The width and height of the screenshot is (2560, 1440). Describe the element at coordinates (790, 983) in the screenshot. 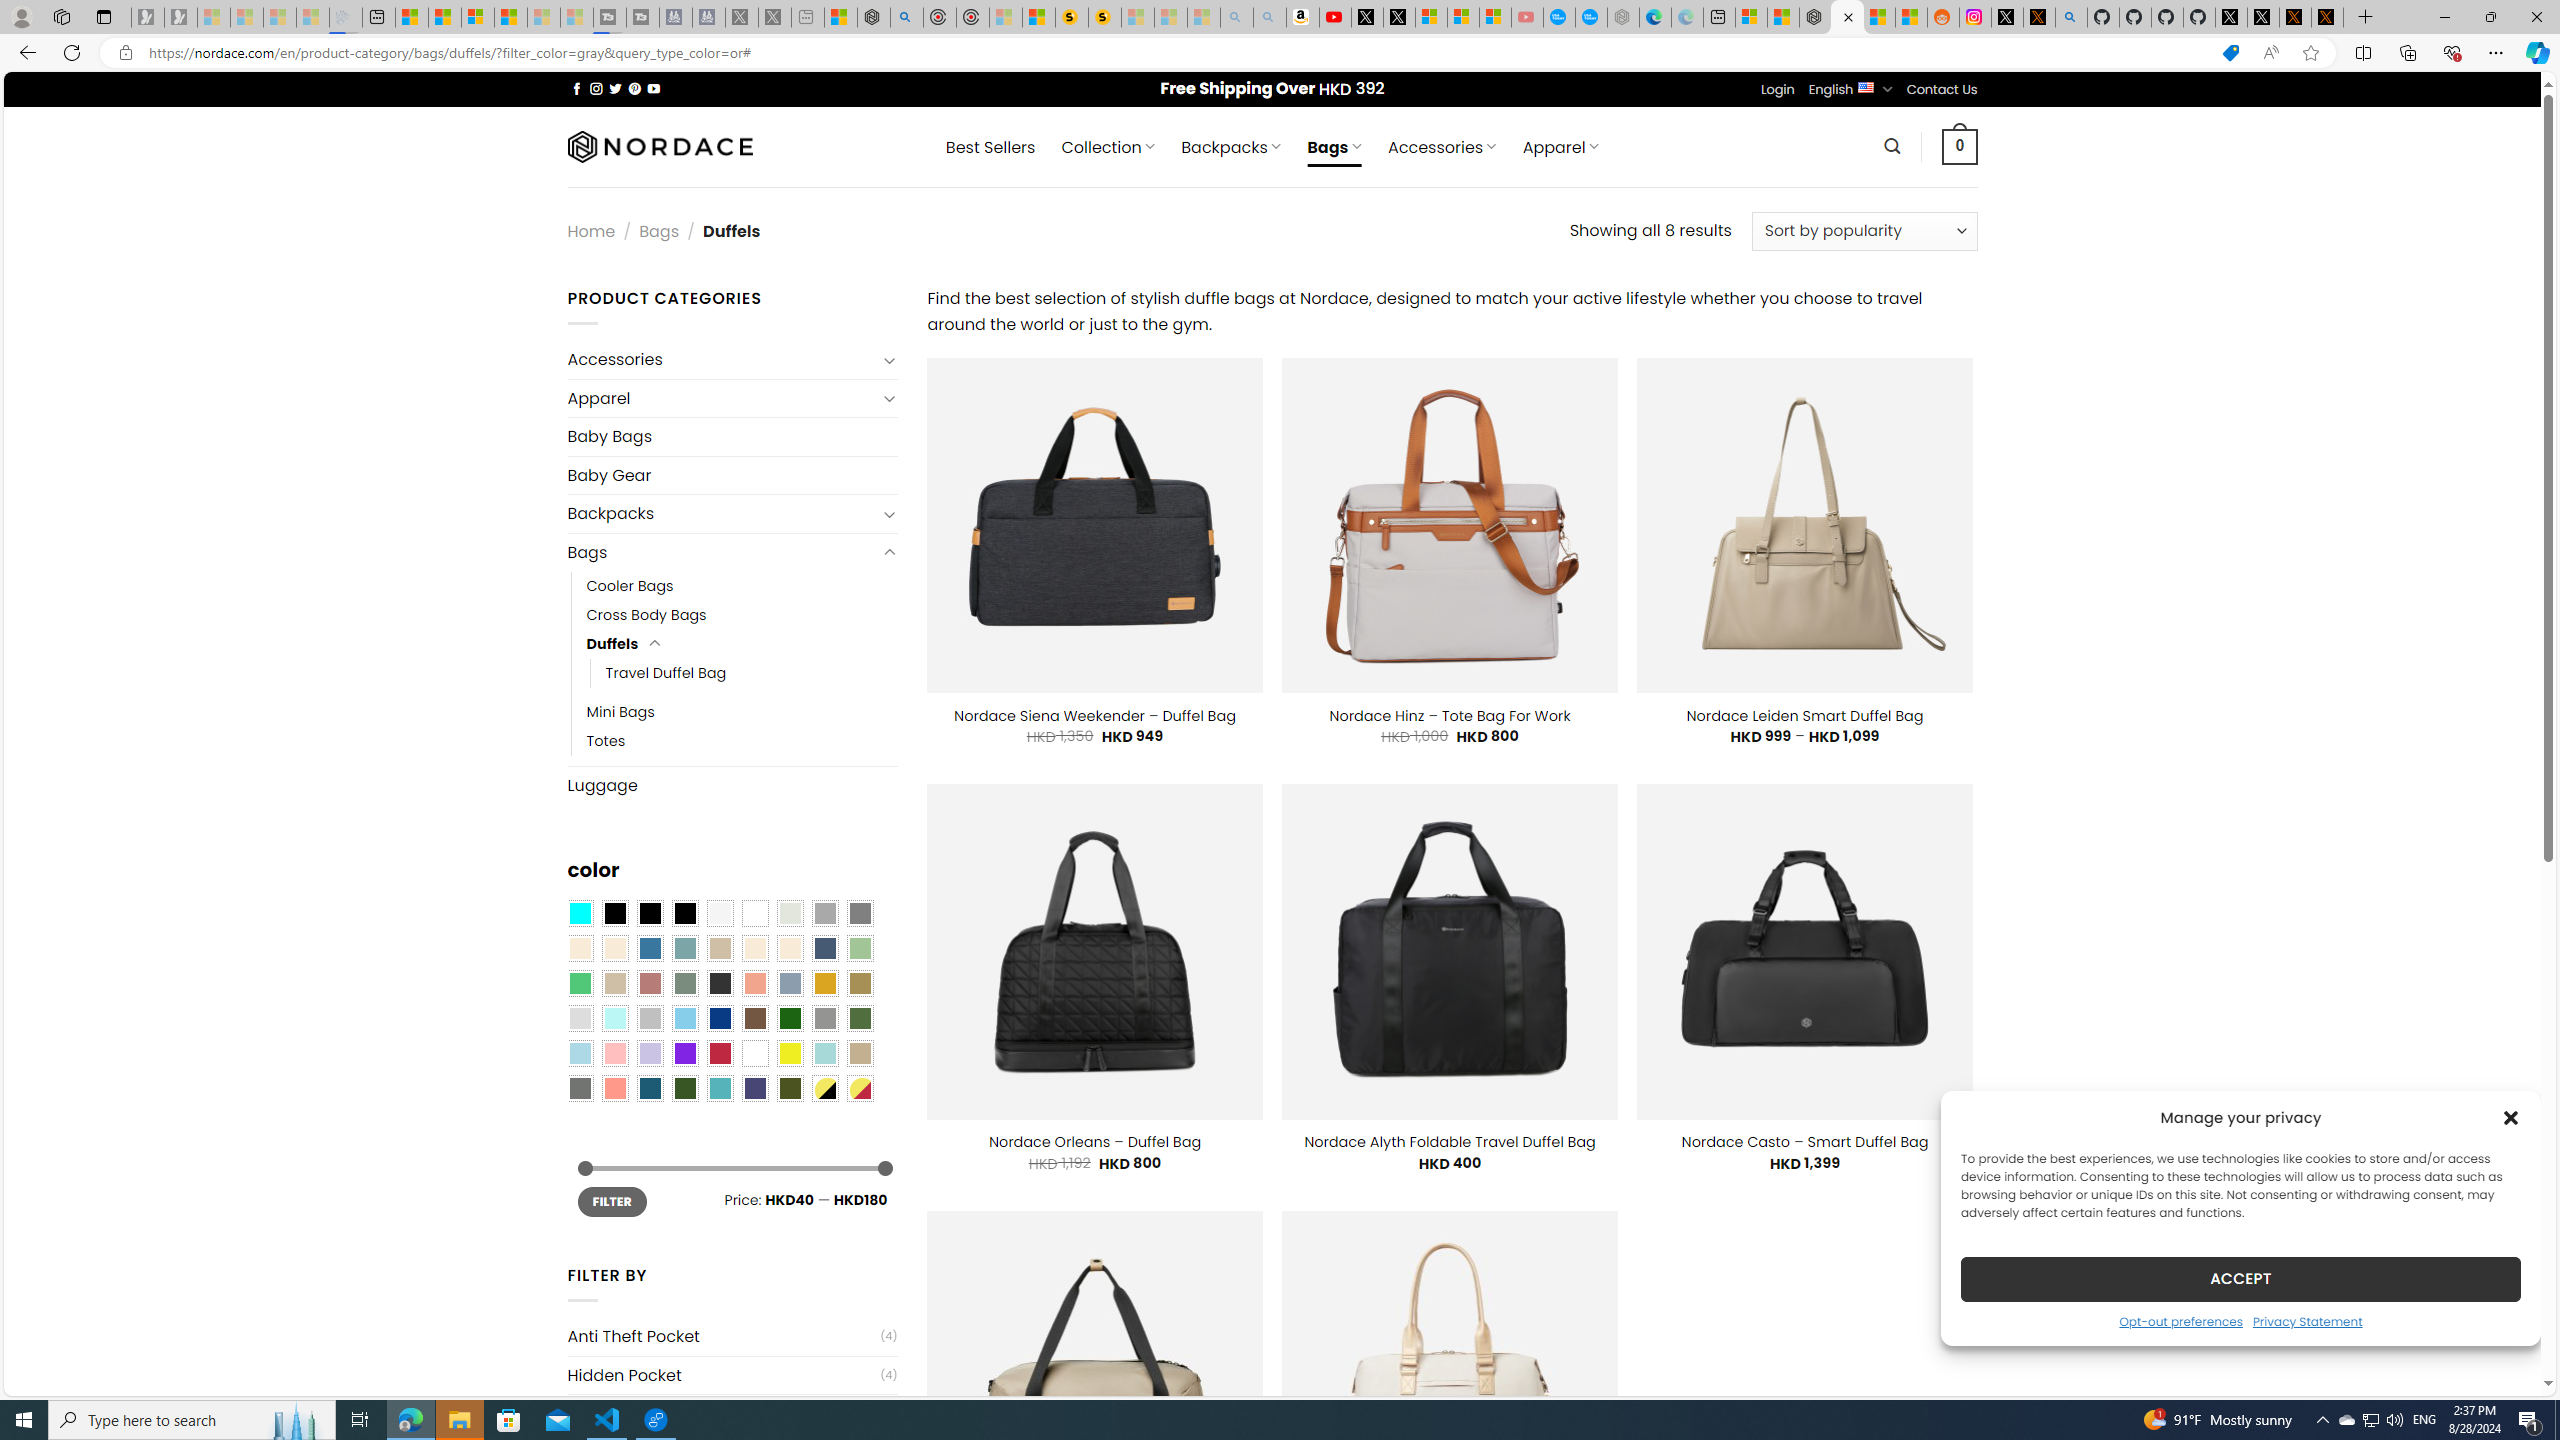

I see `Dusty Blue` at that location.